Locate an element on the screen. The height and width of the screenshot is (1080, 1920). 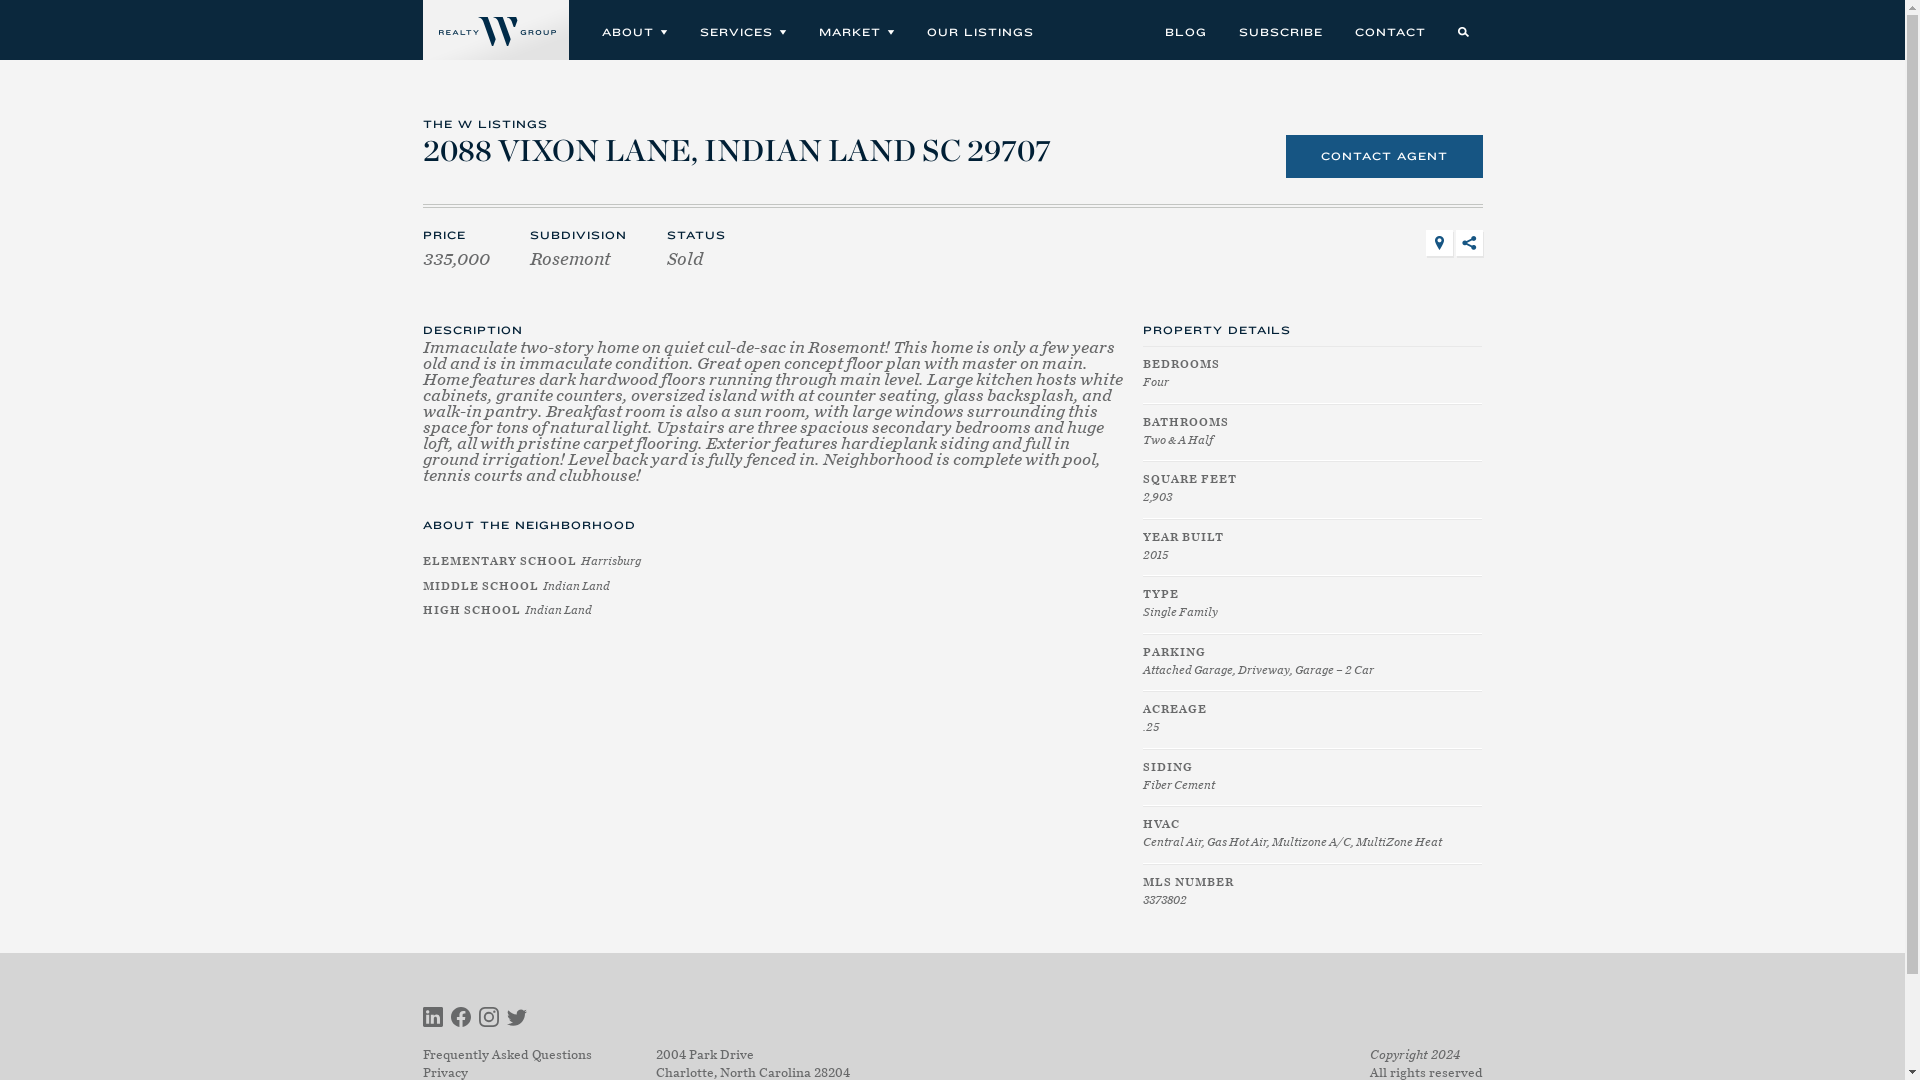
Map is located at coordinates (1440, 242).